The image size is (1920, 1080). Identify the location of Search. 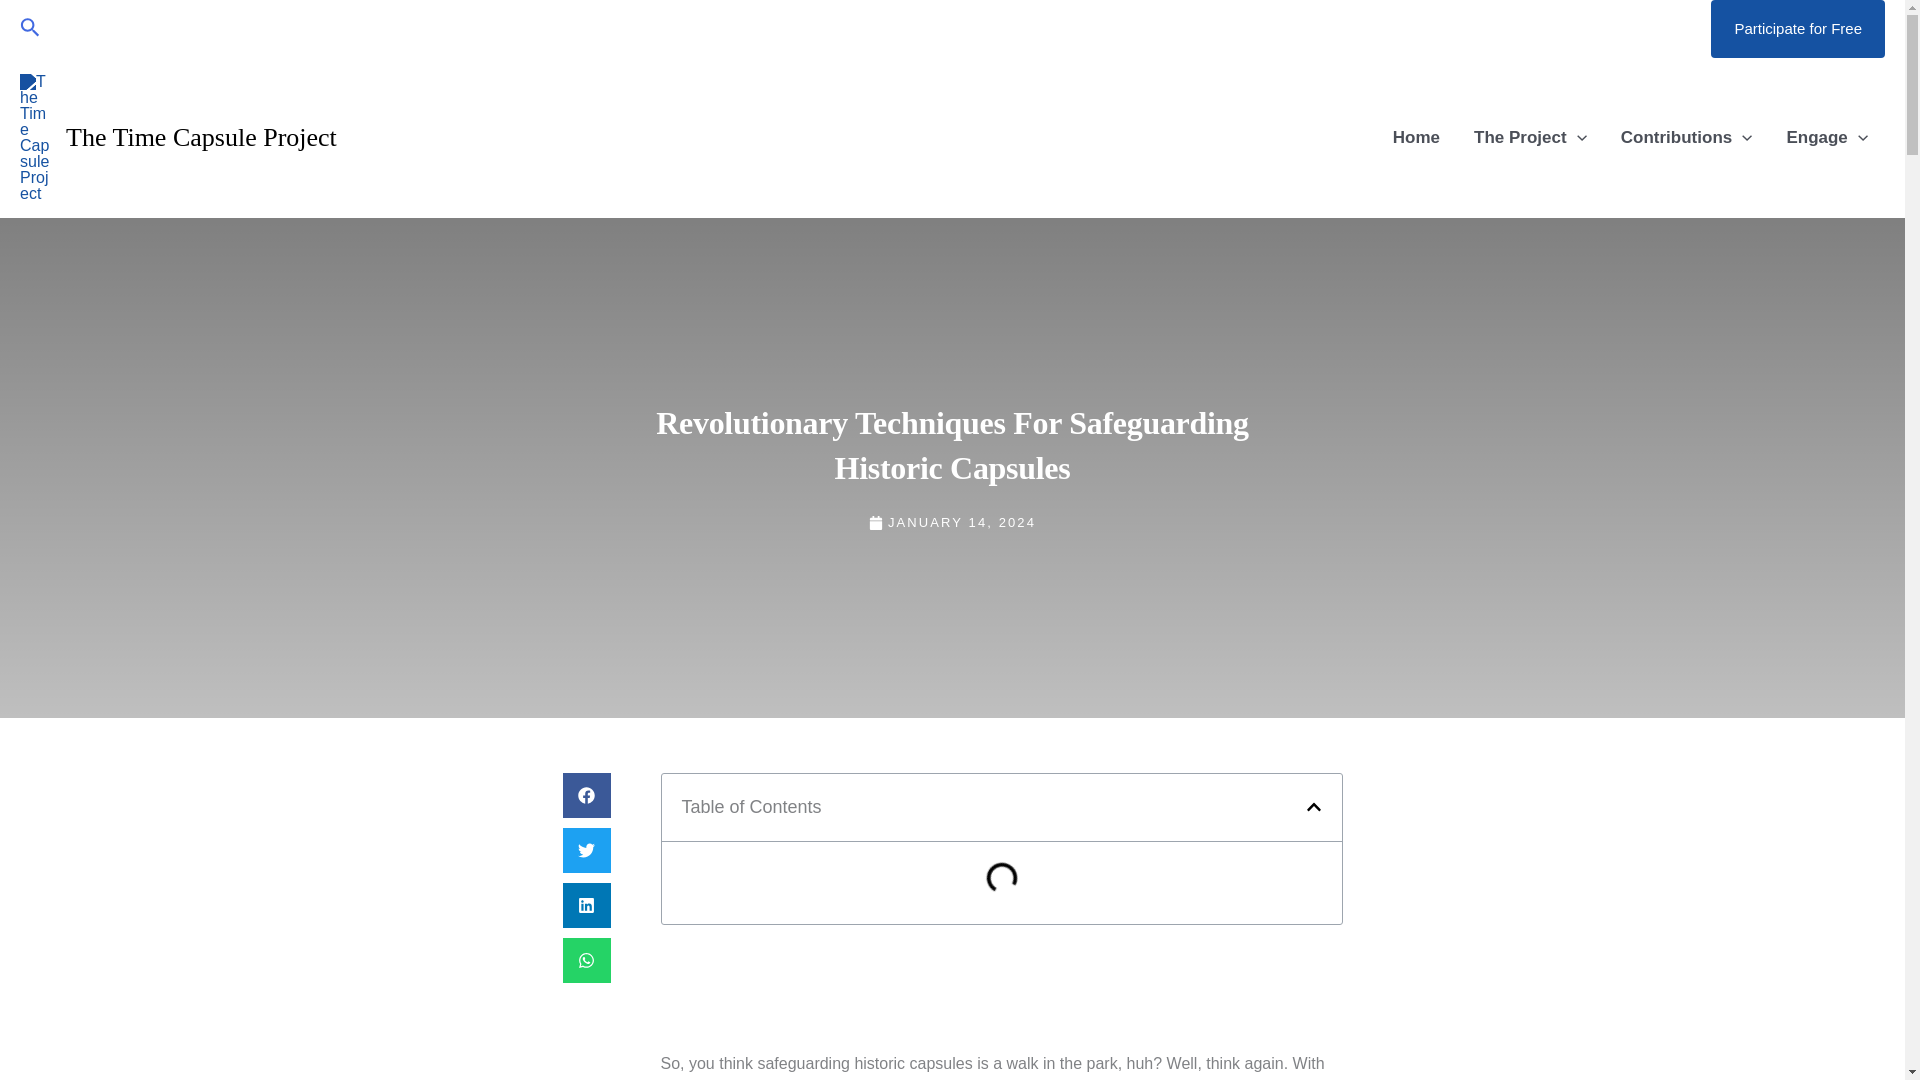
(30, 30).